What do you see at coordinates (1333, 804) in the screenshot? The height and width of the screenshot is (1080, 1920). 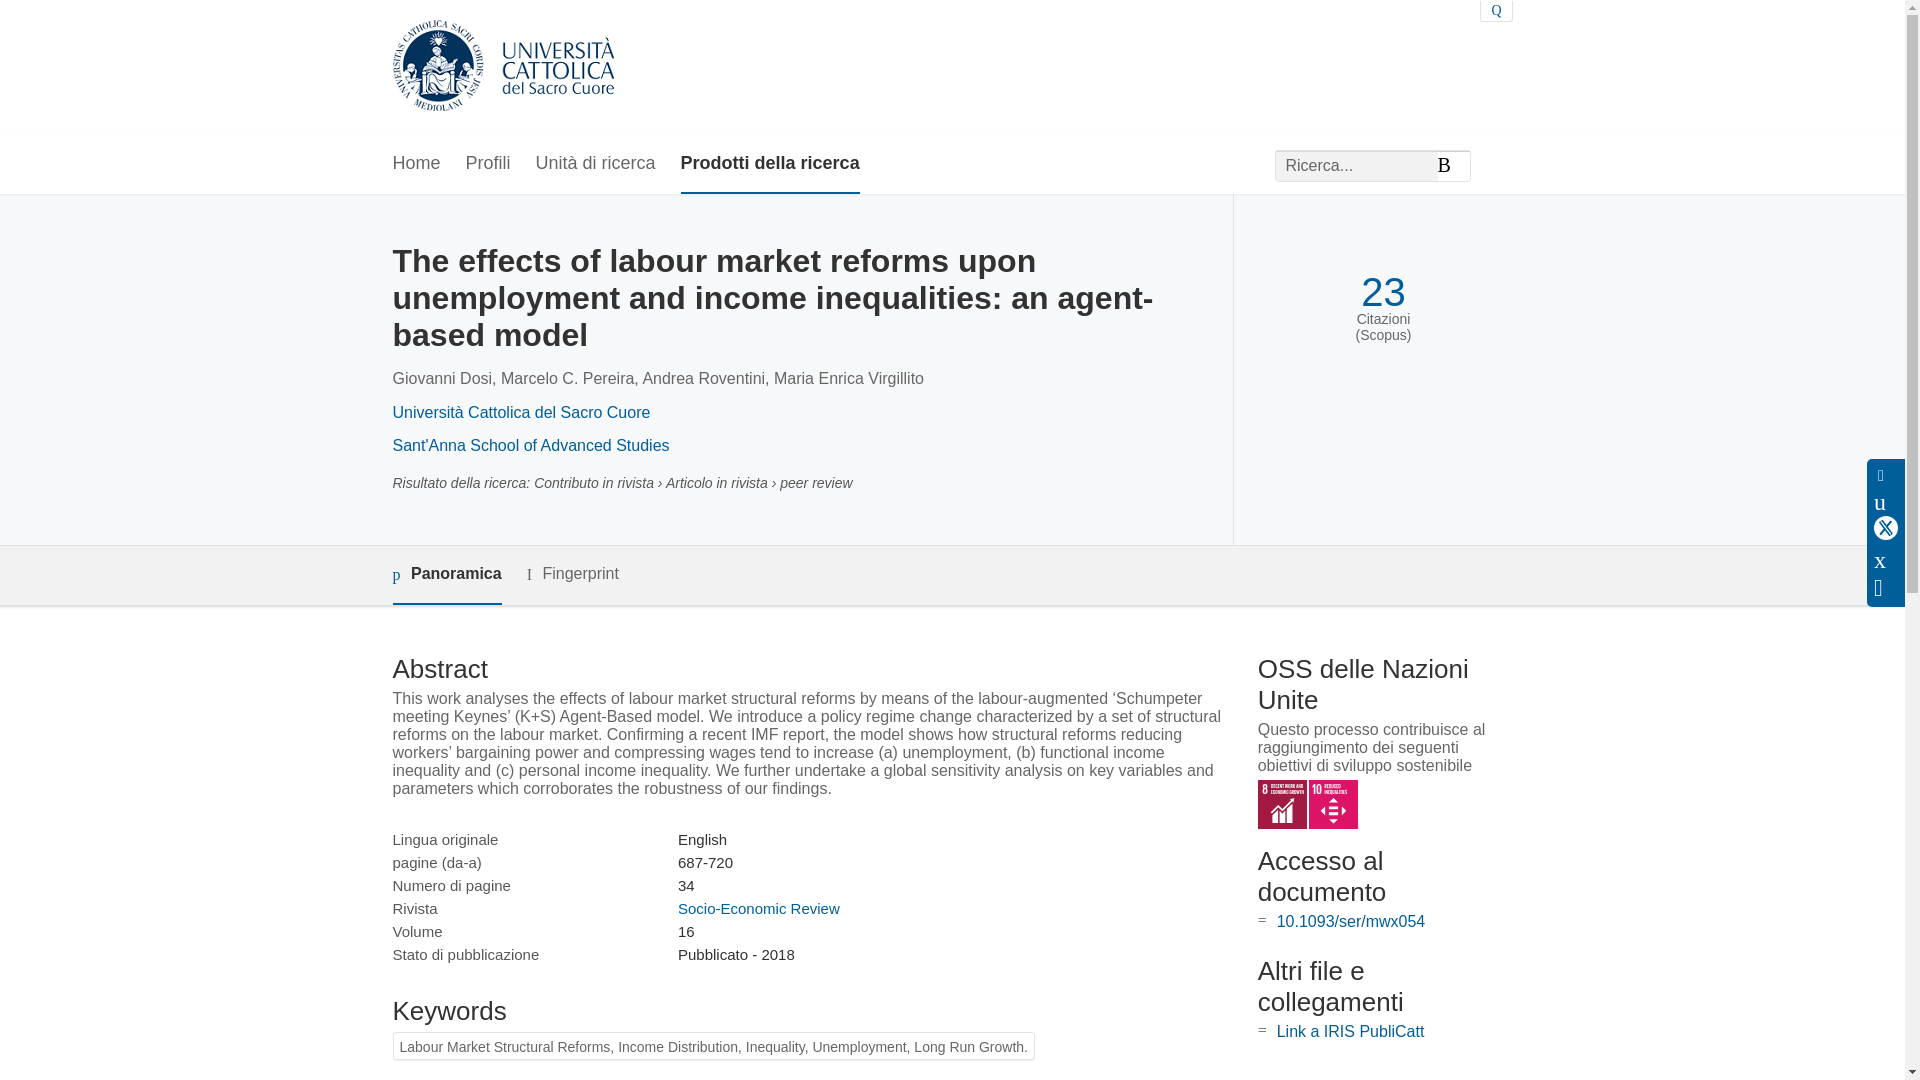 I see `OSS 10 - Ridurre le disuguaglianze` at bounding box center [1333, 804].